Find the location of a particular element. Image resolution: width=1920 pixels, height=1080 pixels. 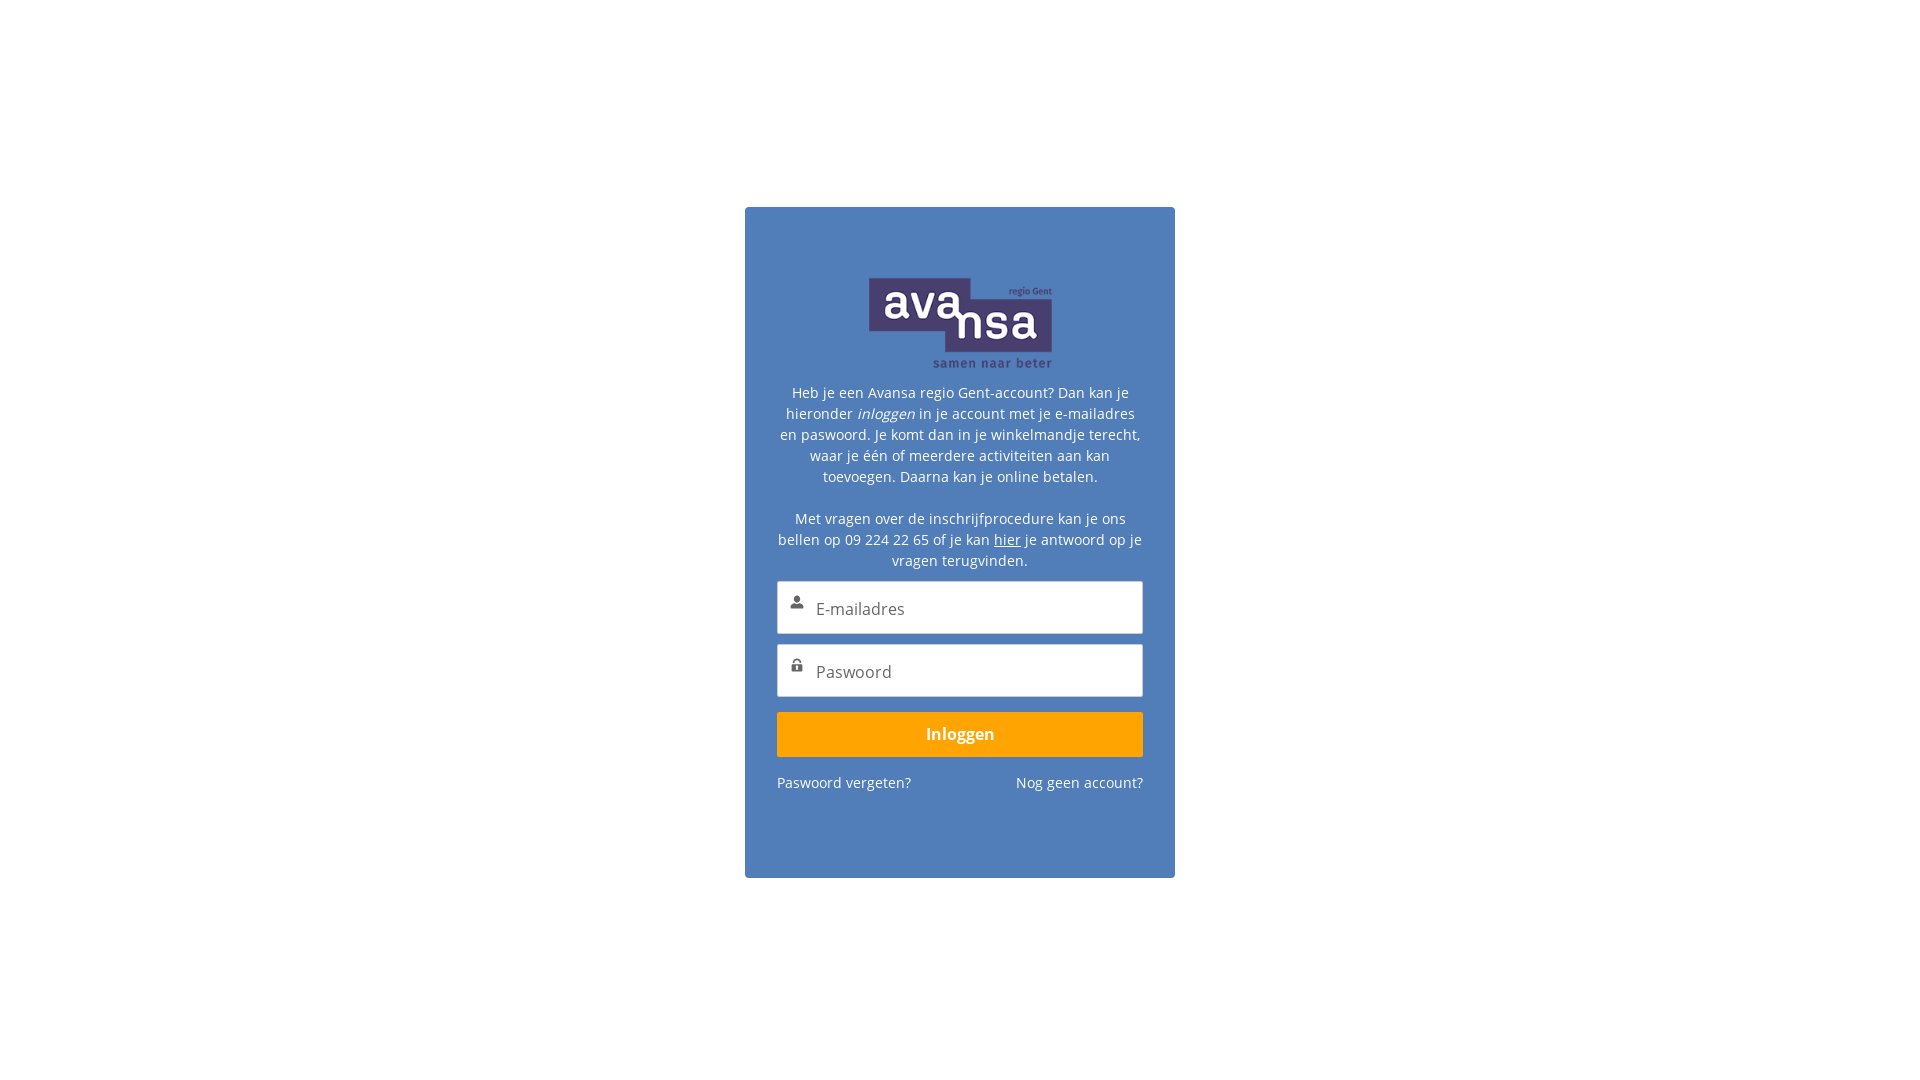

Paswoord vergeten? is located at coordinates (844, 782).